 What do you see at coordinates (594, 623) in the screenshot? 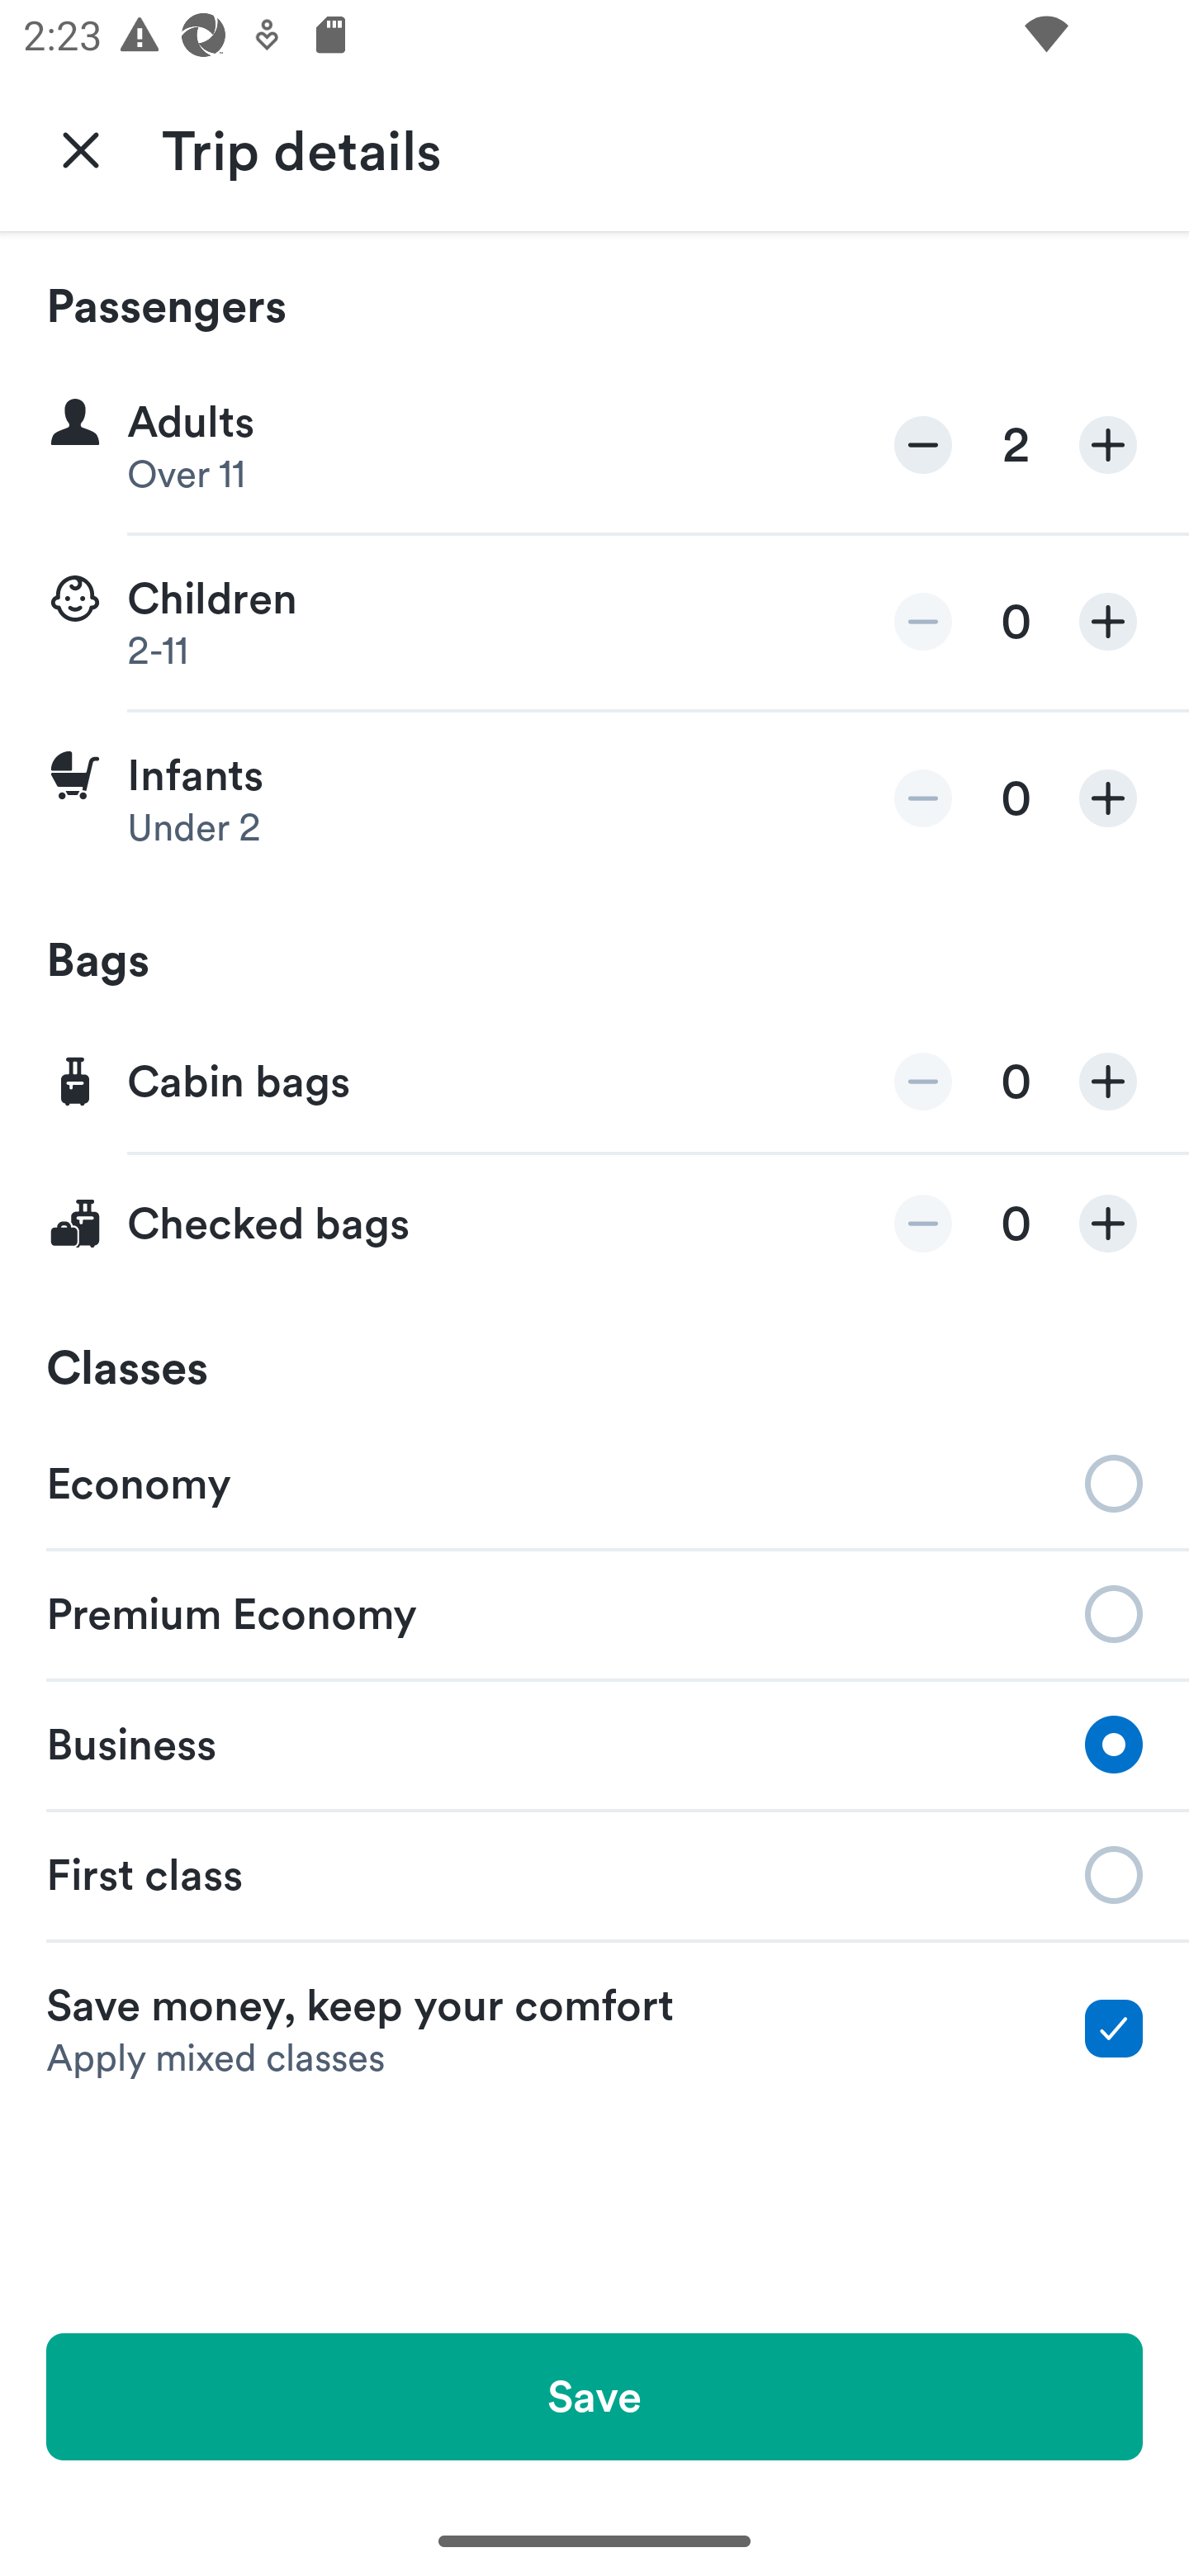
I see `Remove 0 Add Children 2-11` at bounding box center [594, 623].